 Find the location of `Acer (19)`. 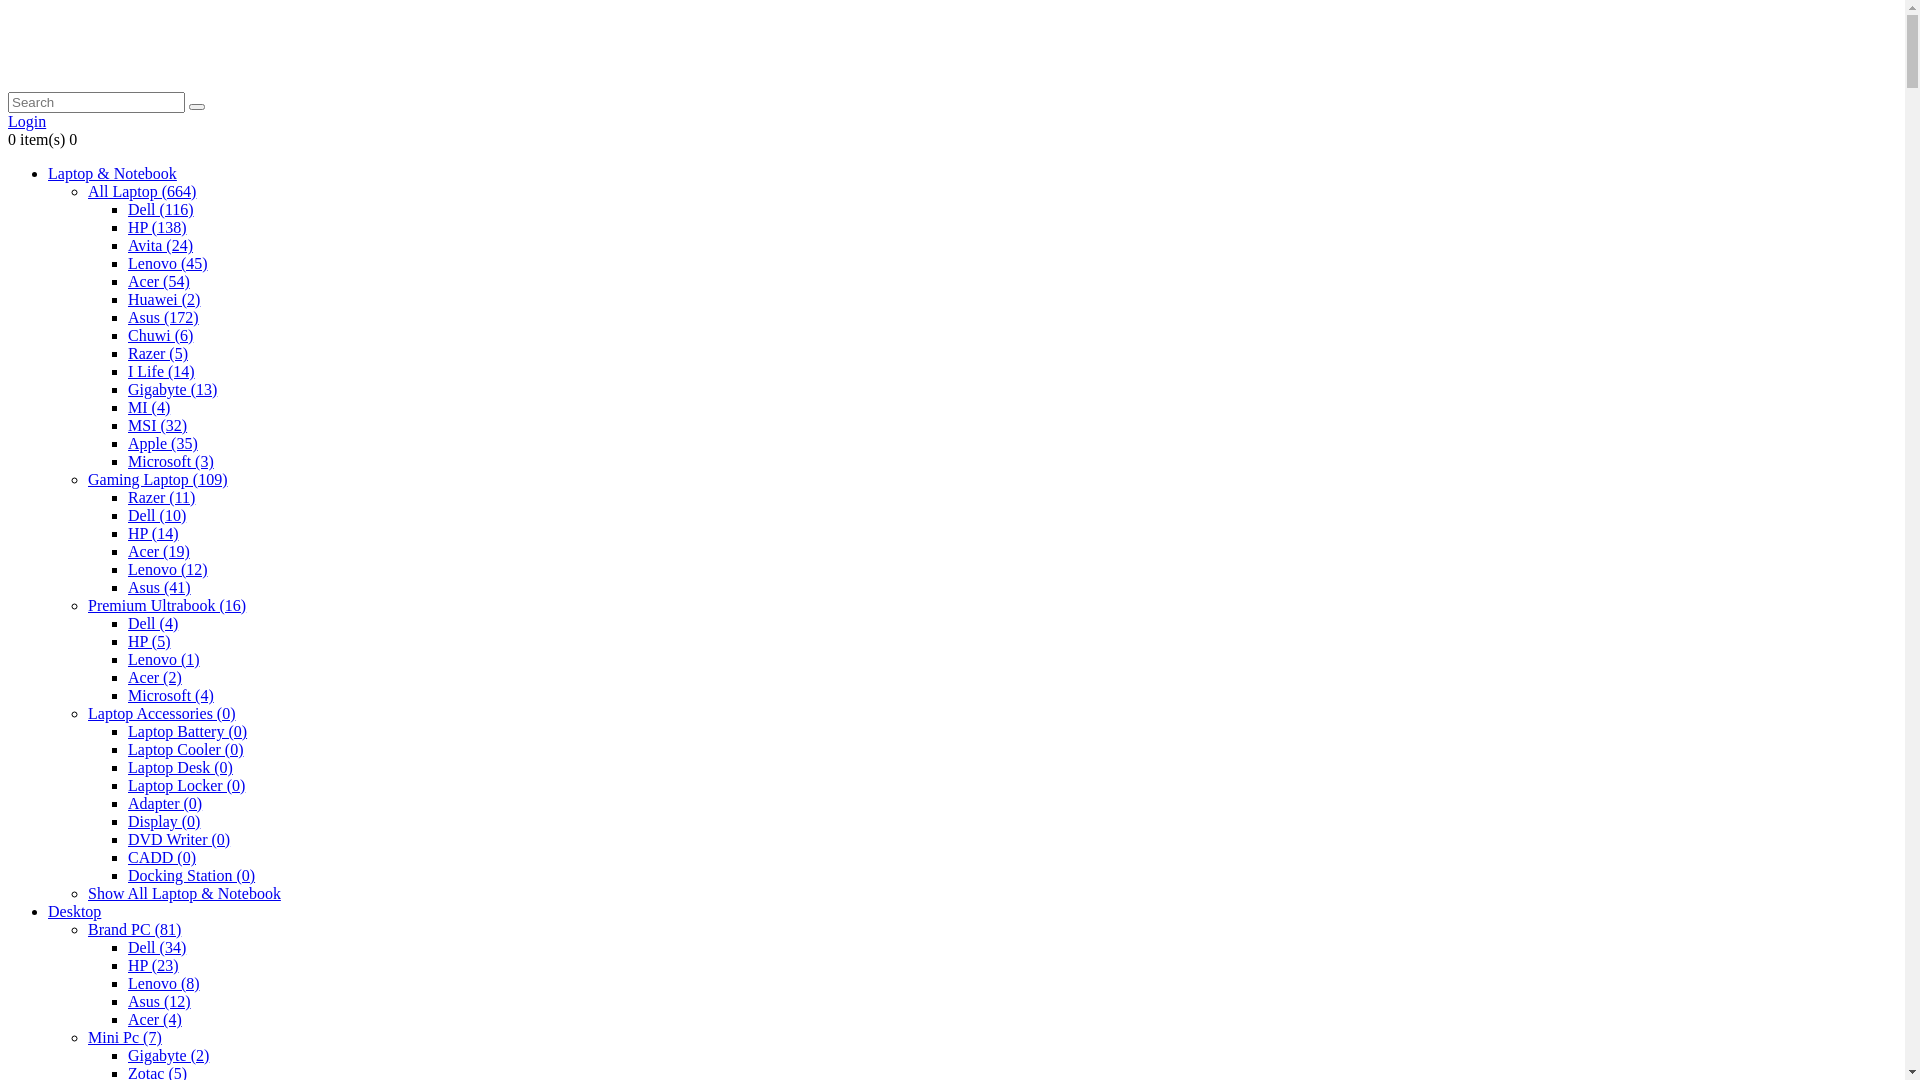

Acer (19) is located at coordinates (159, 552).